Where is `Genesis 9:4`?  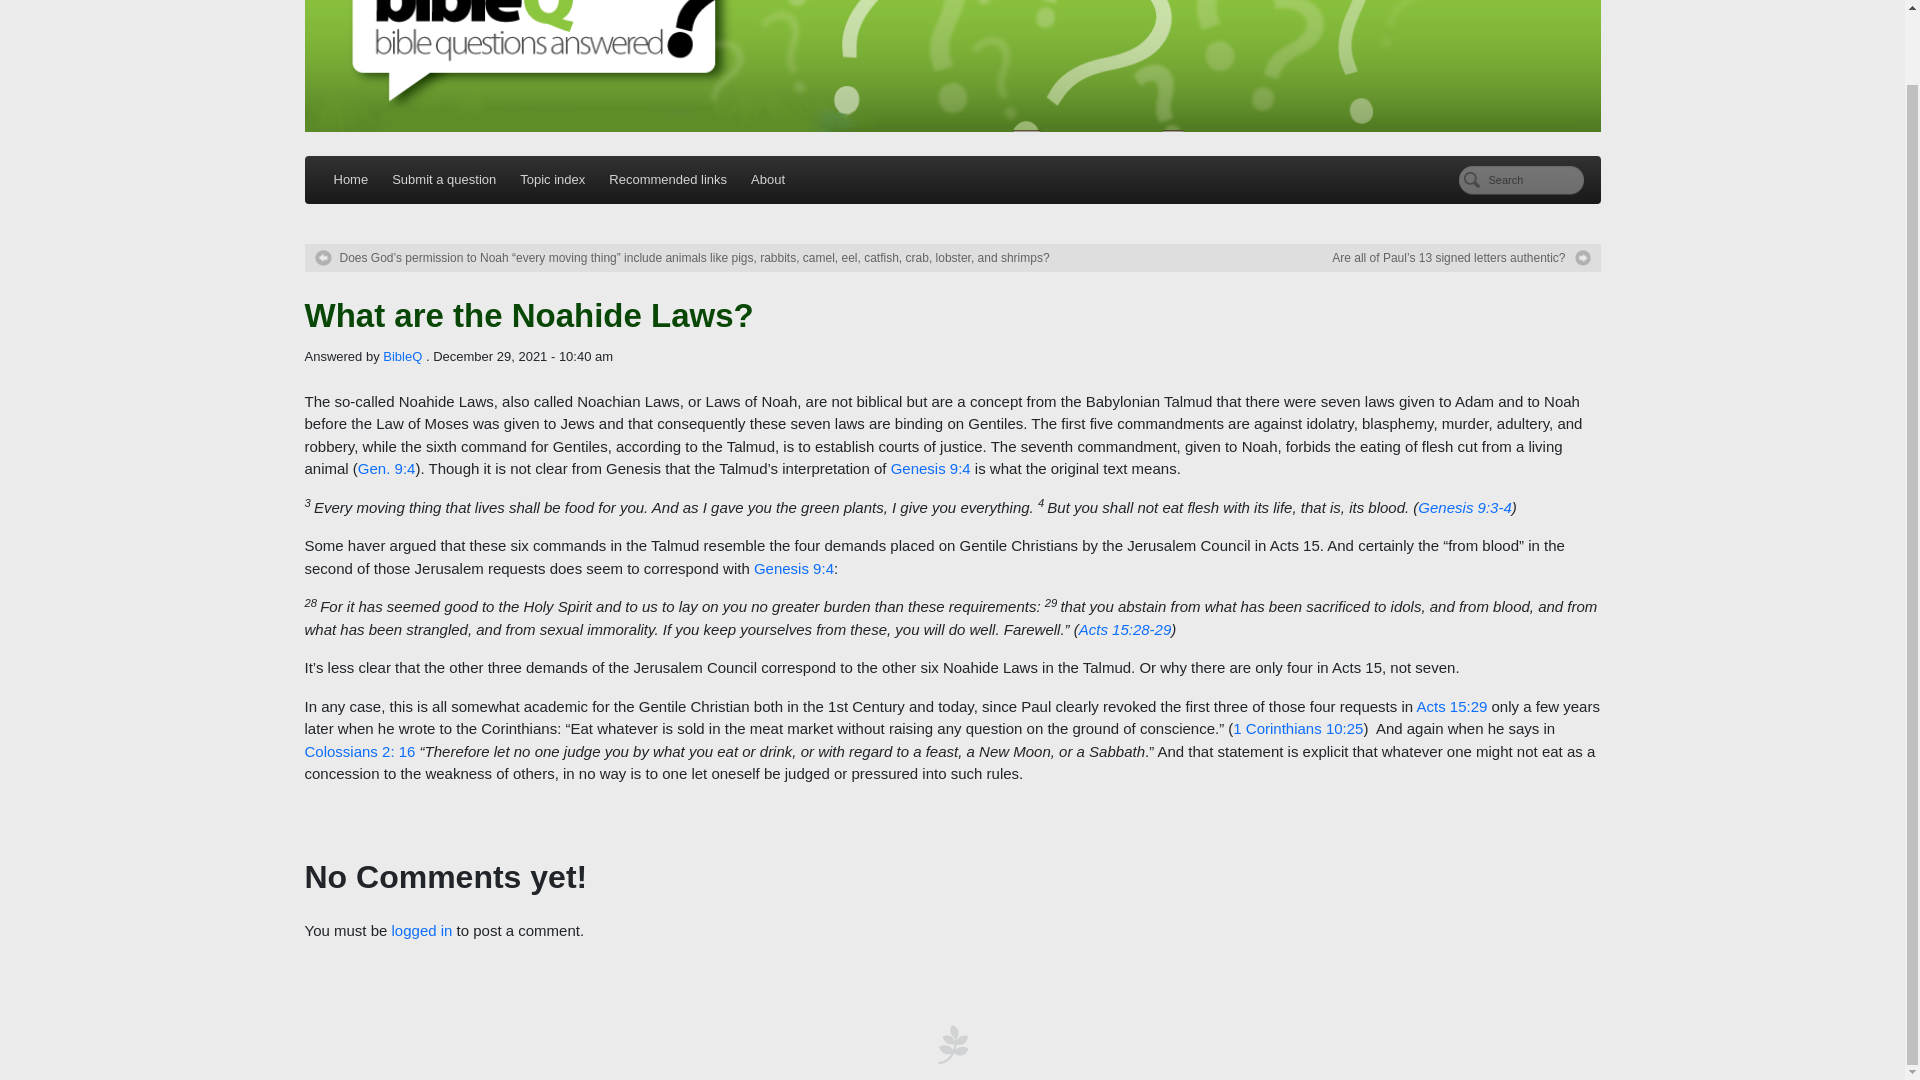
Genesis 9:4 is located at coordinates (794, 568).